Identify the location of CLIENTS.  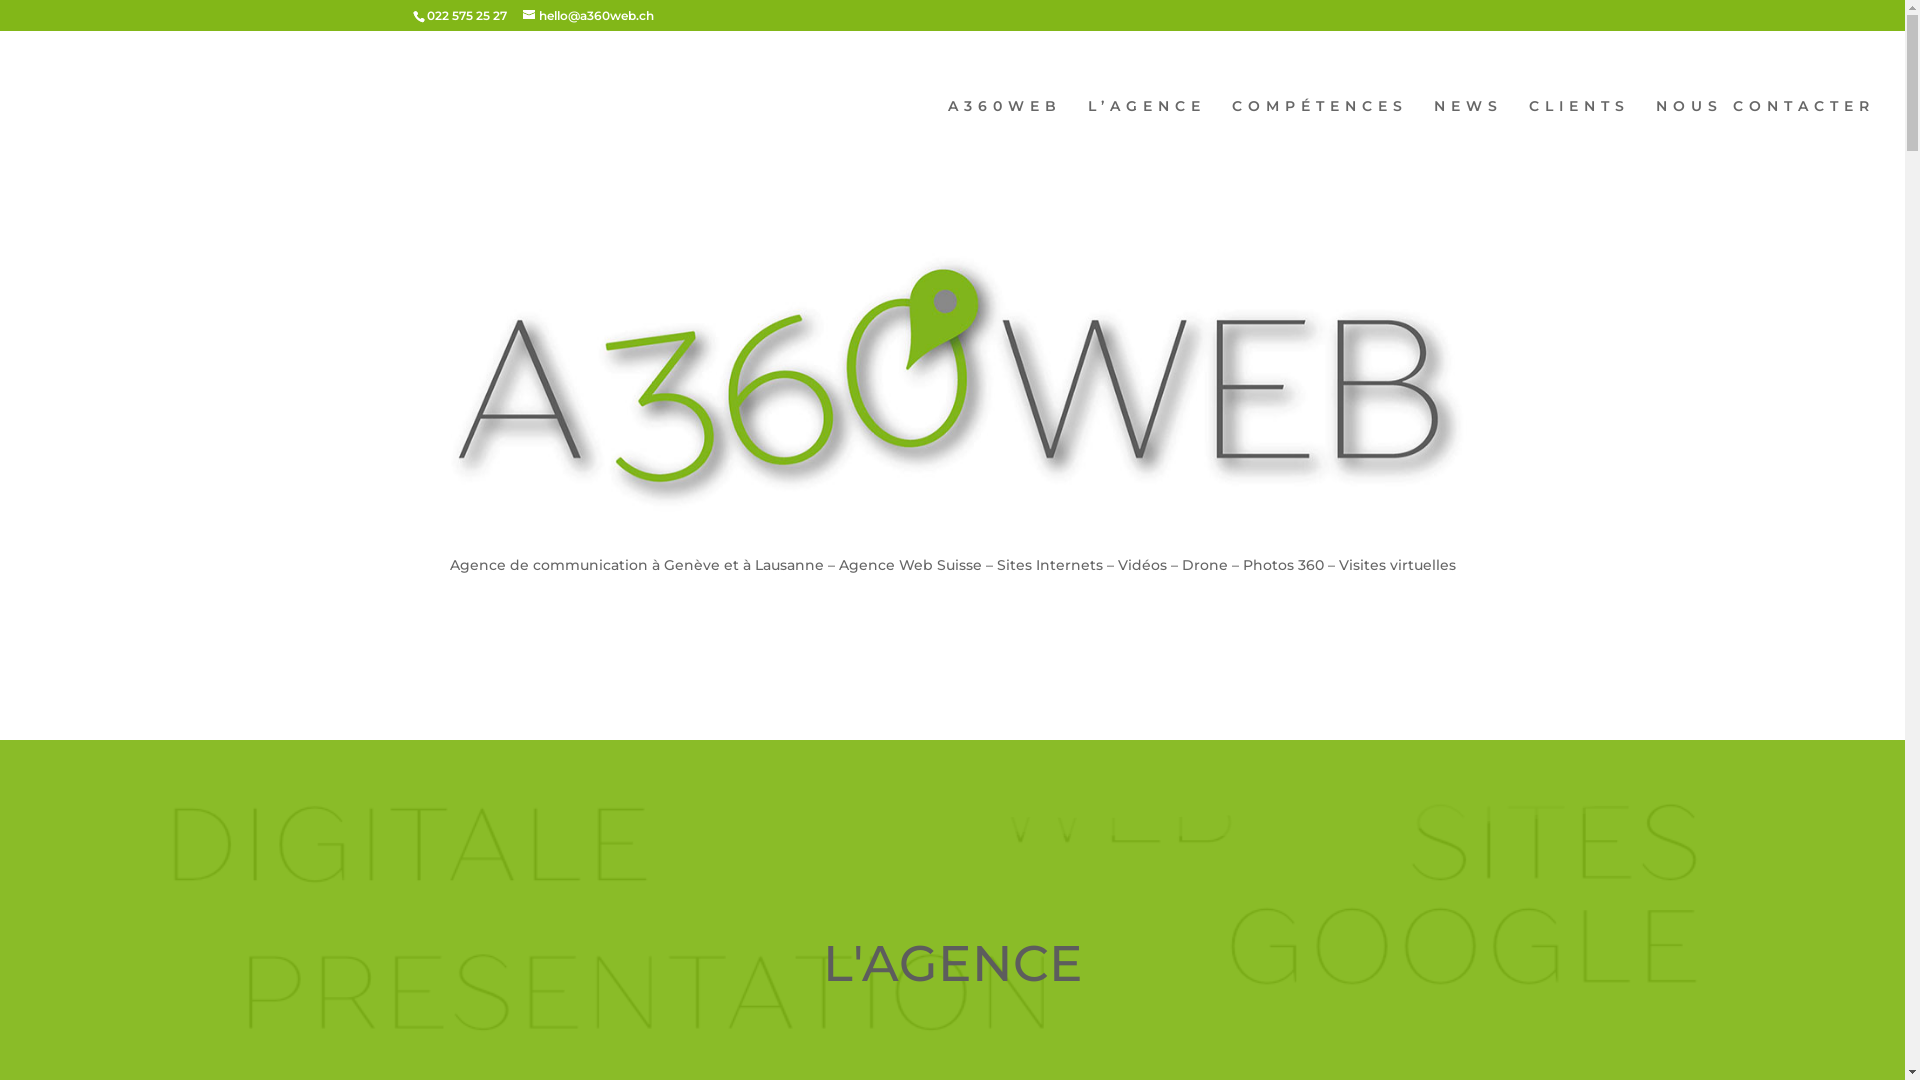
(1580, 140).